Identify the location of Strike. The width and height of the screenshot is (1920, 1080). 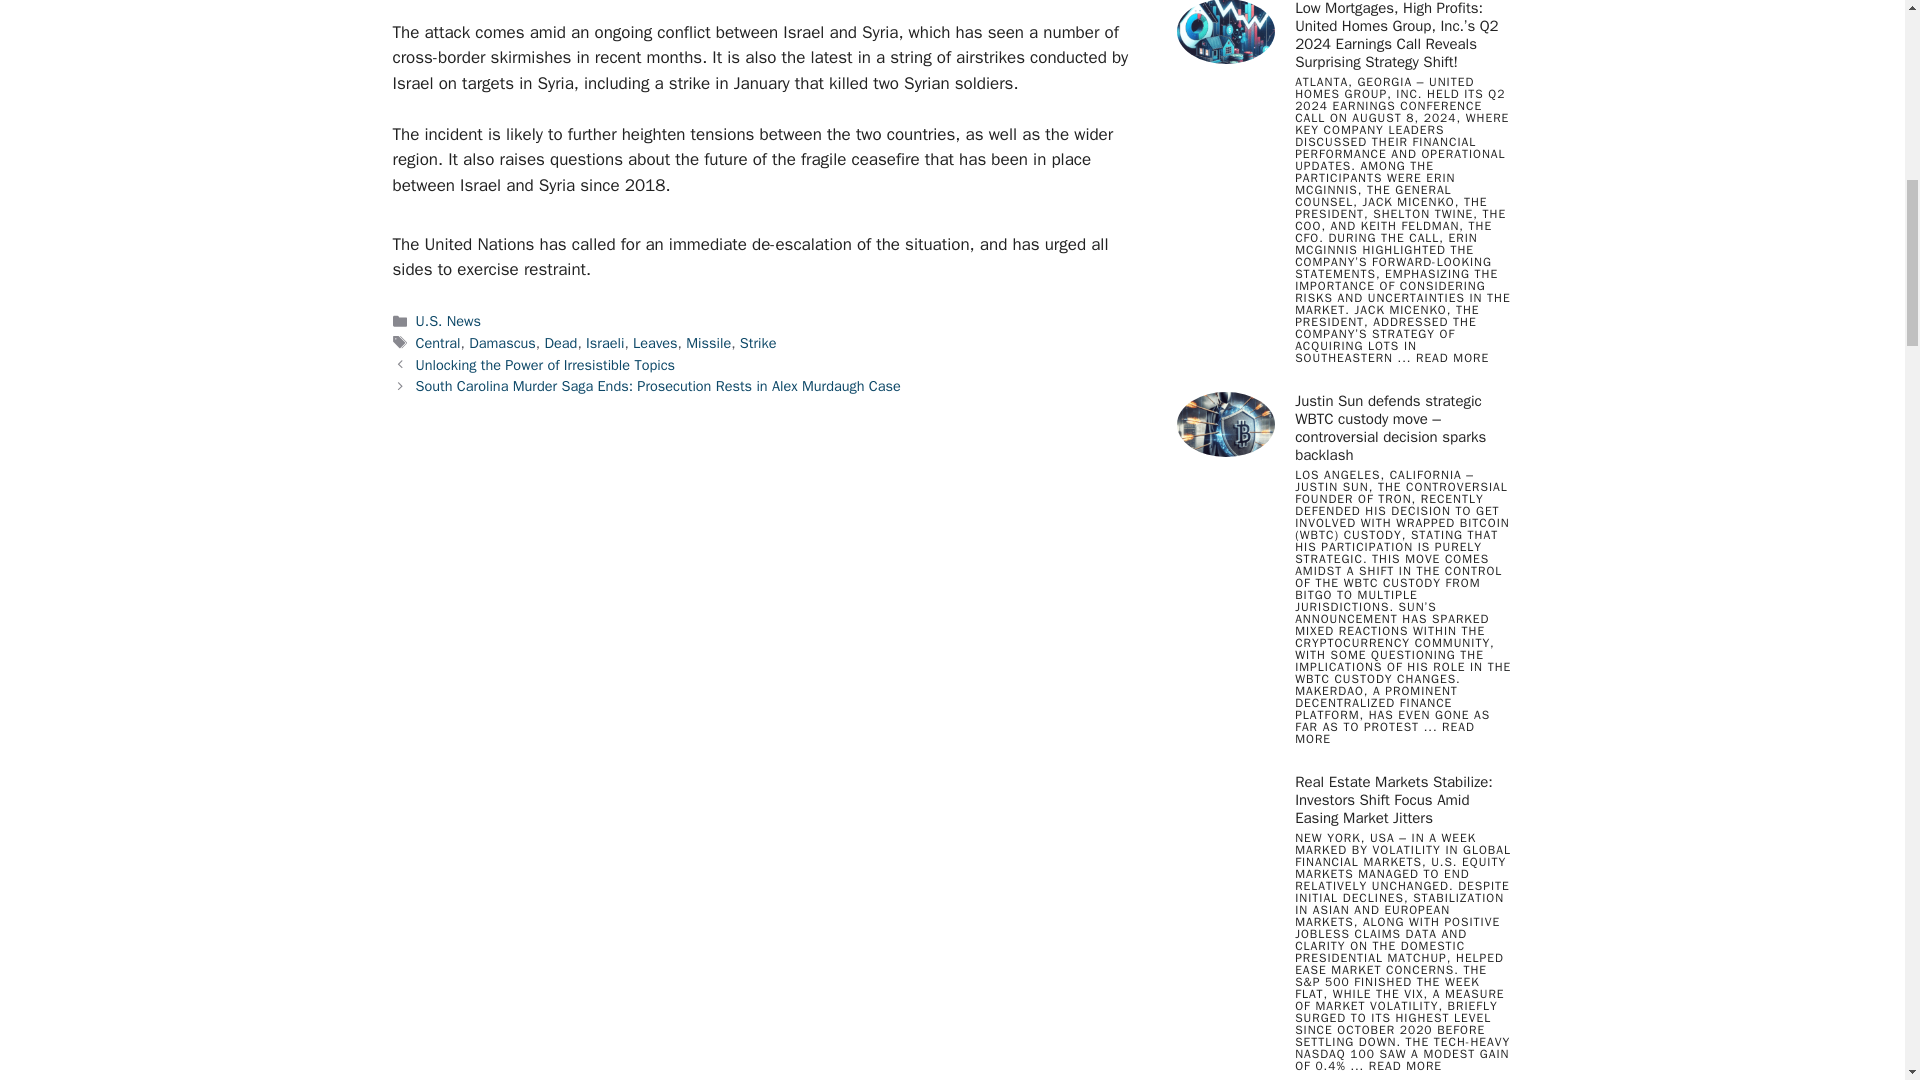
(758, 342).